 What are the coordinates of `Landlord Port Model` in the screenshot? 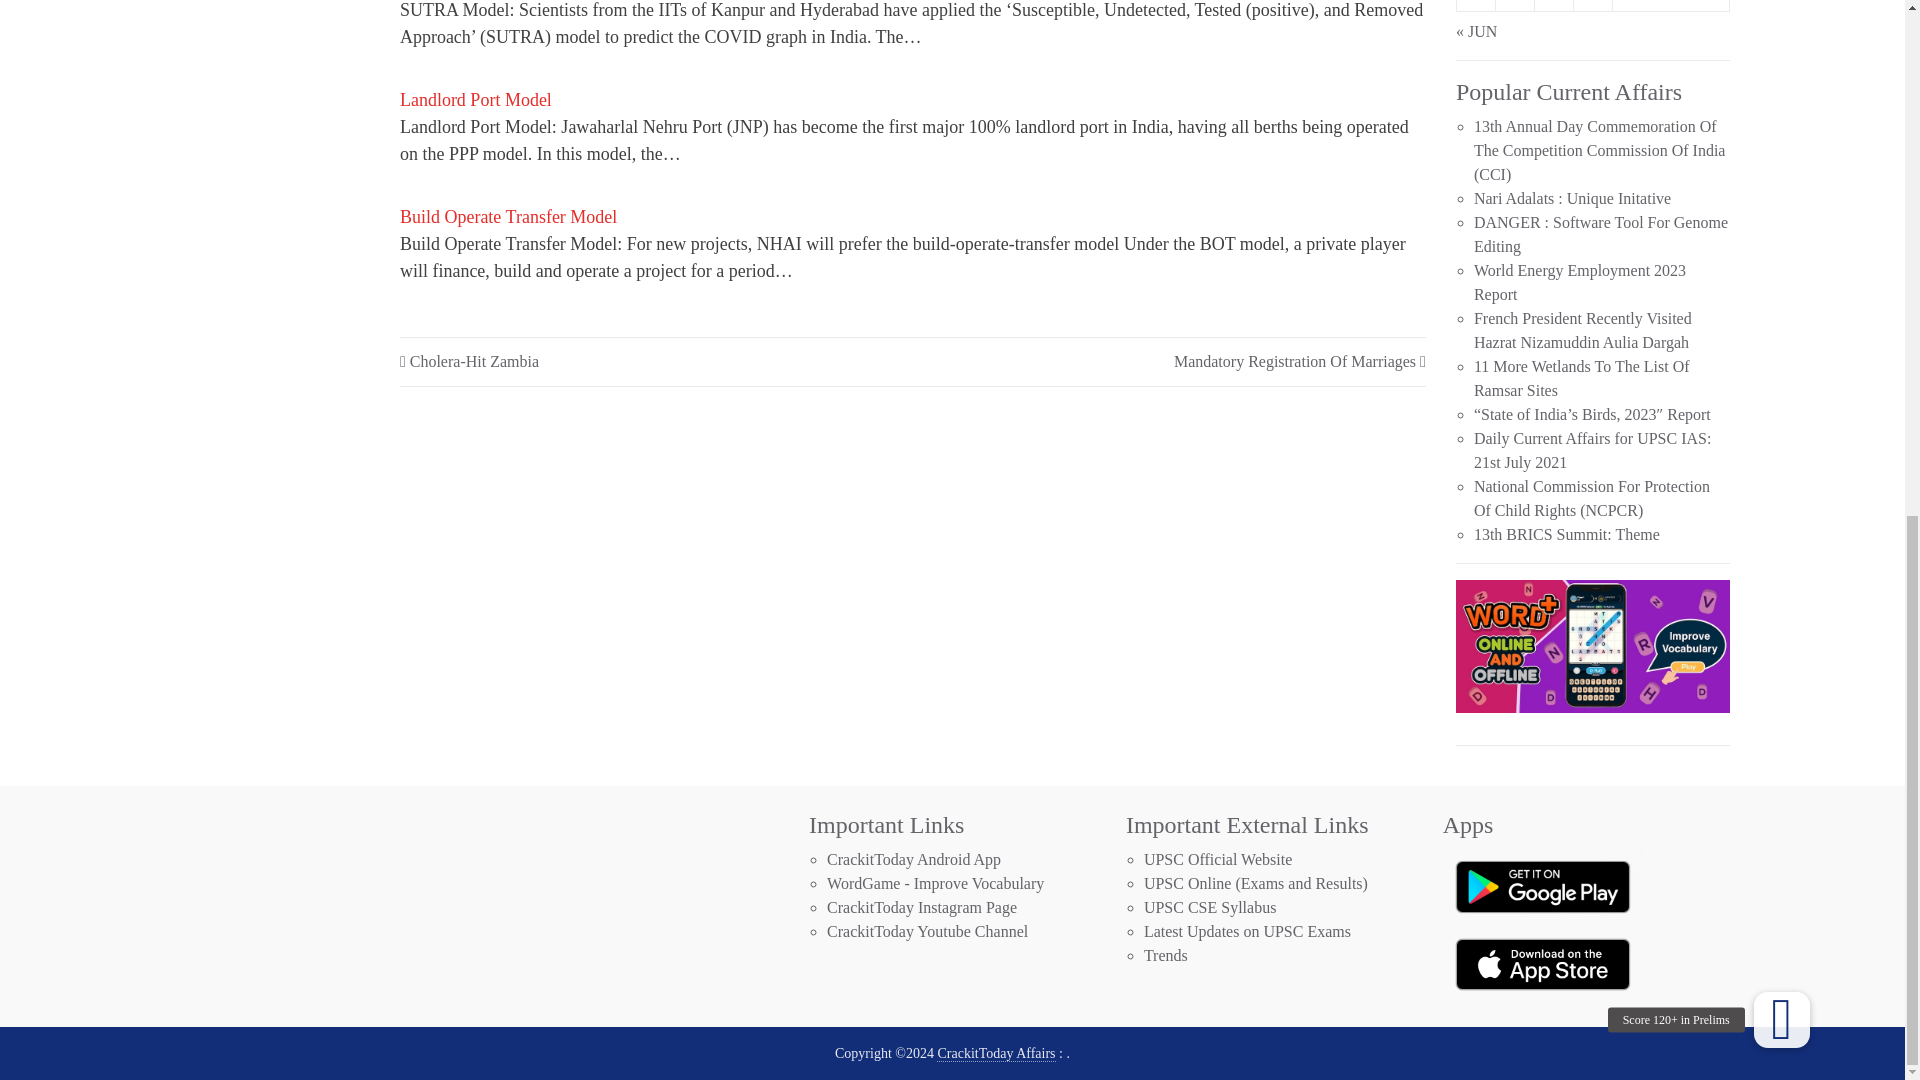 It's located at (476, 102).